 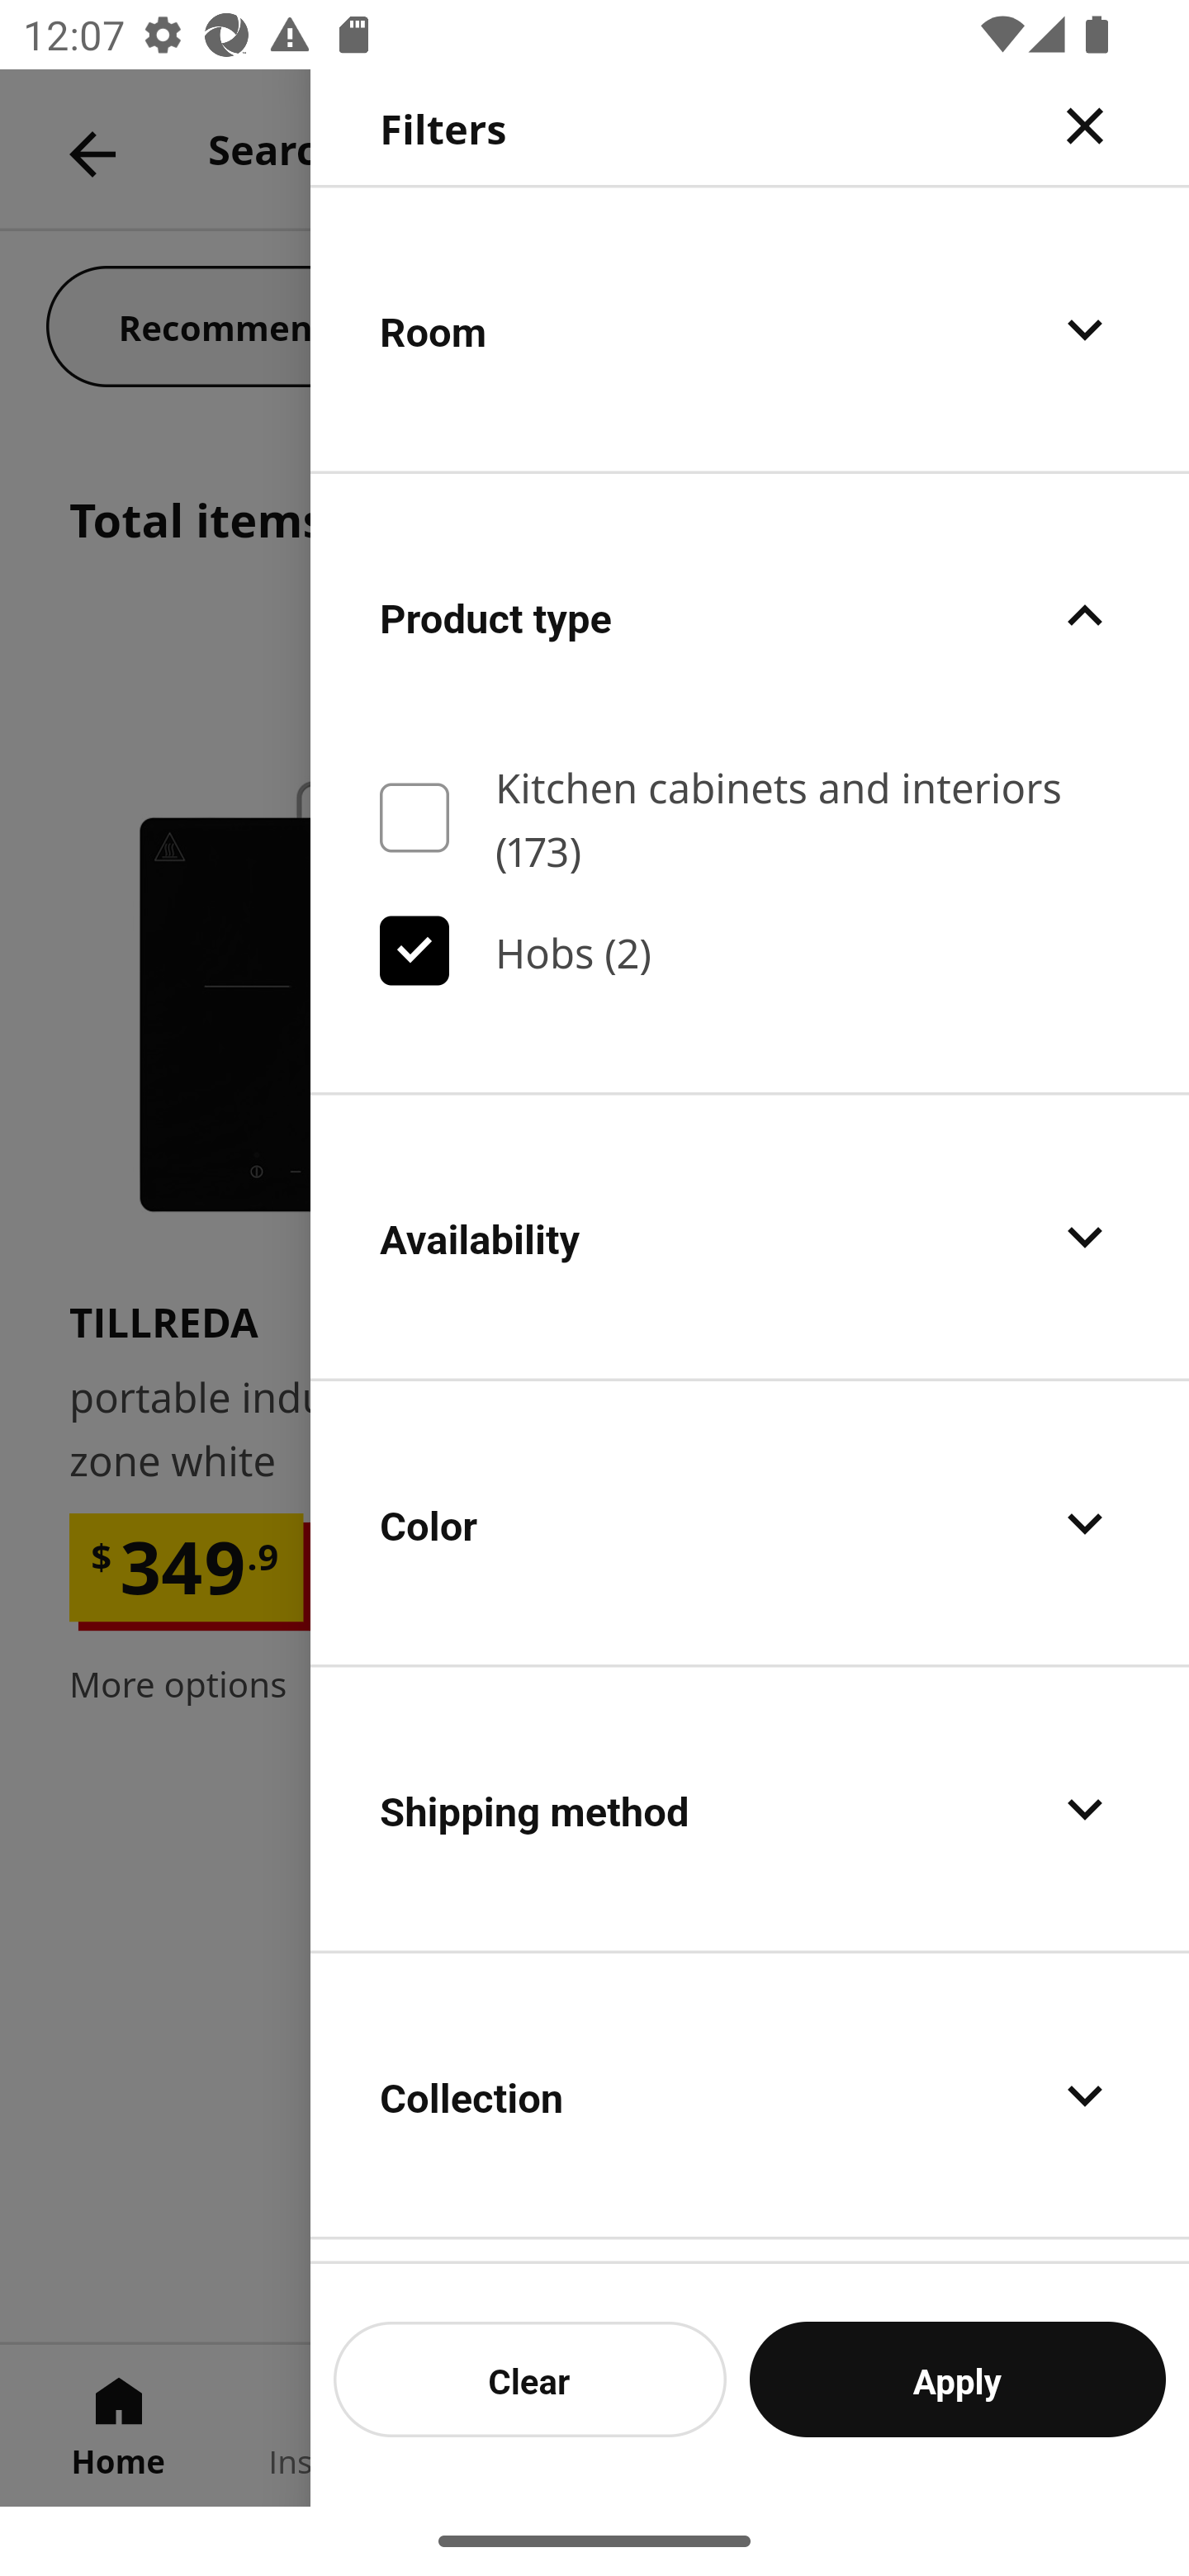 What do you see at coordinates (958, 2379) in the screenshot?
I see `Apply` at bounding box center [958, 2379].